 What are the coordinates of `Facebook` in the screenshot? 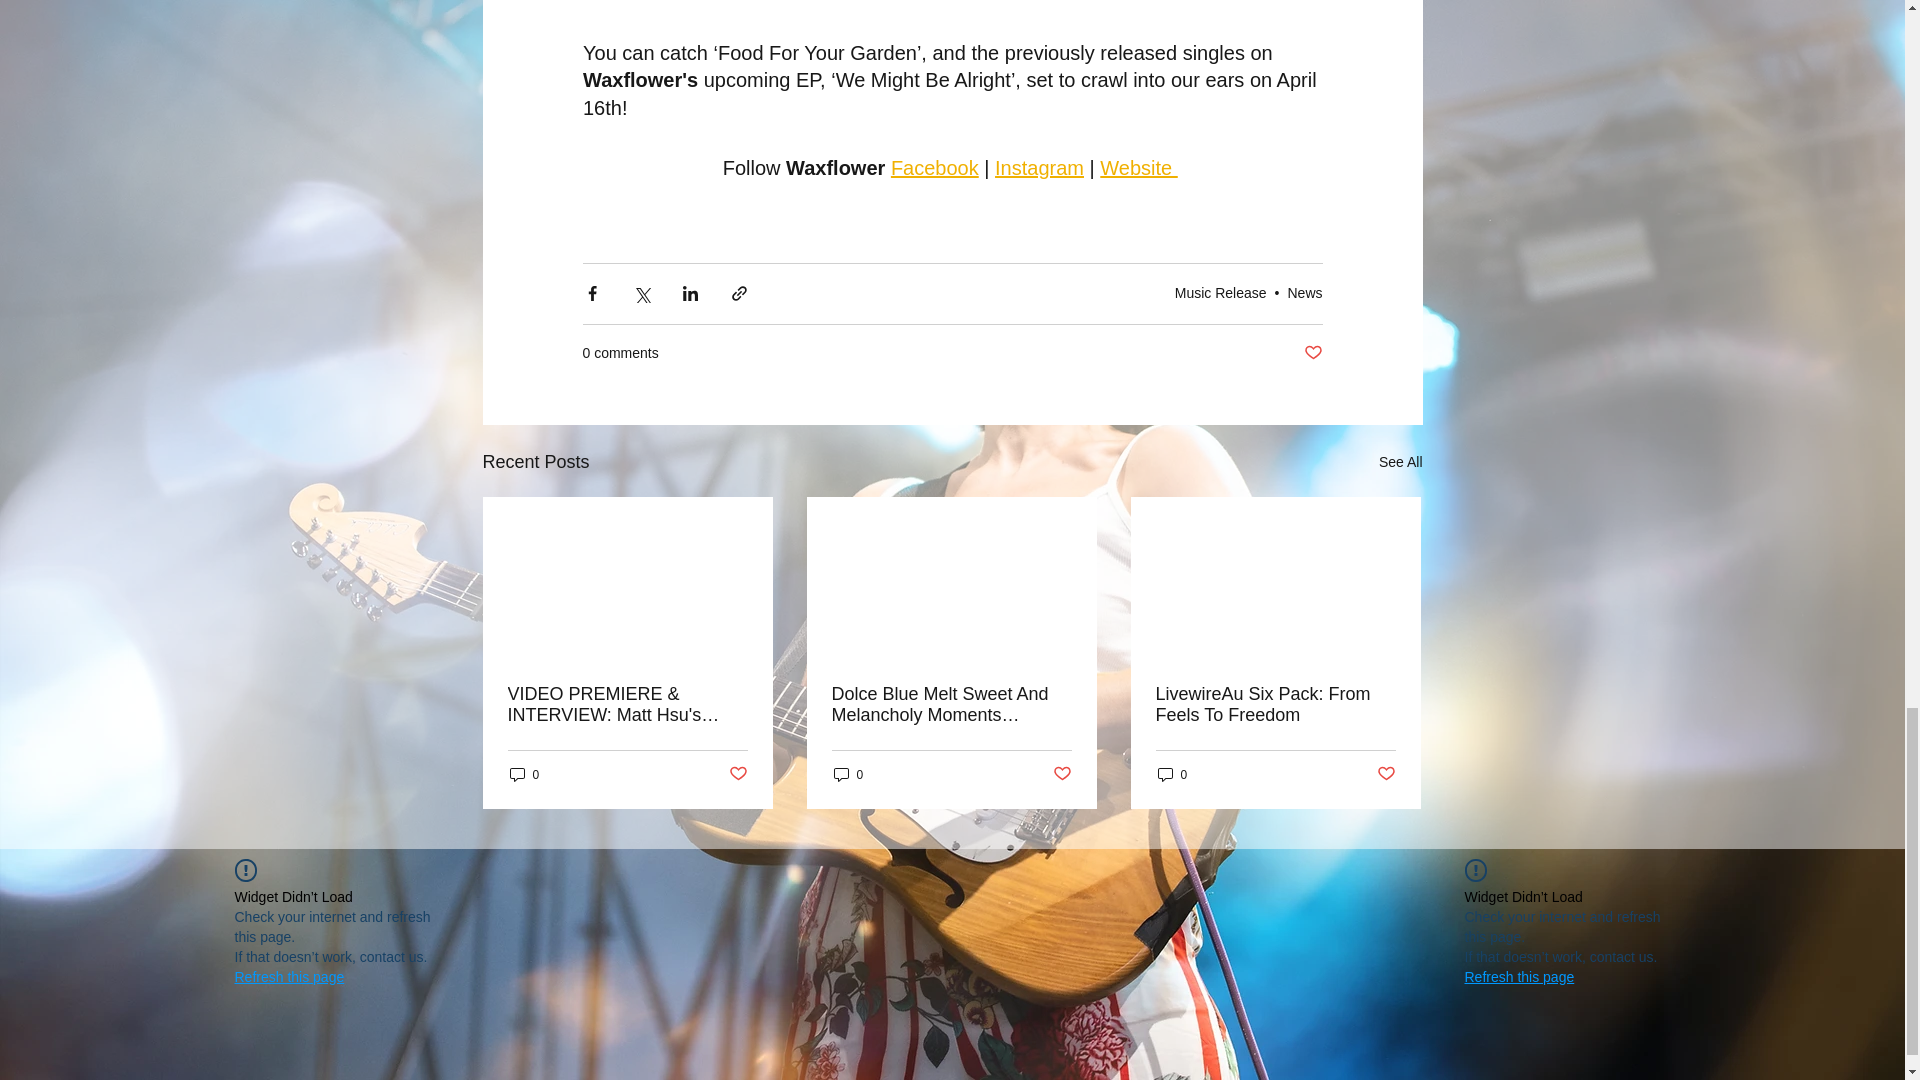 It's located at (934, 168).